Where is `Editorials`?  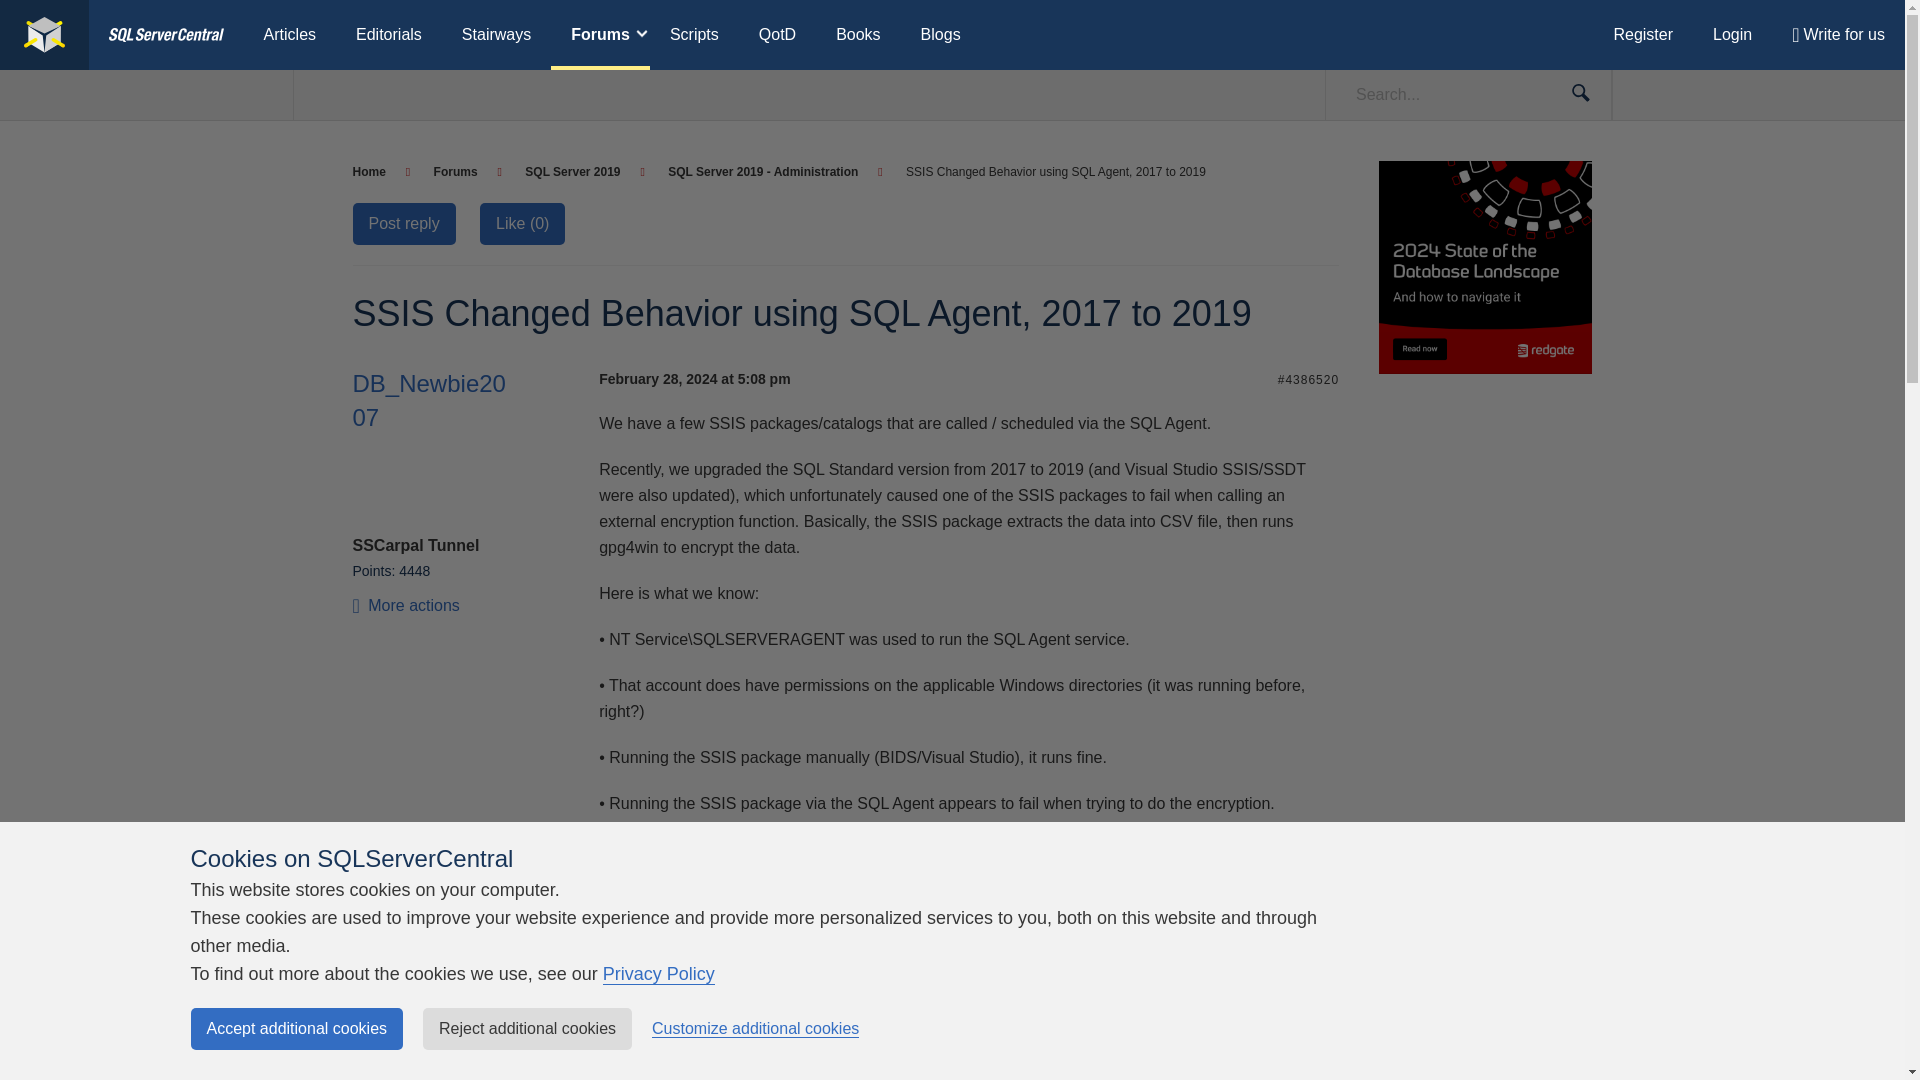
Editorials is located at coordinates (388, 35).